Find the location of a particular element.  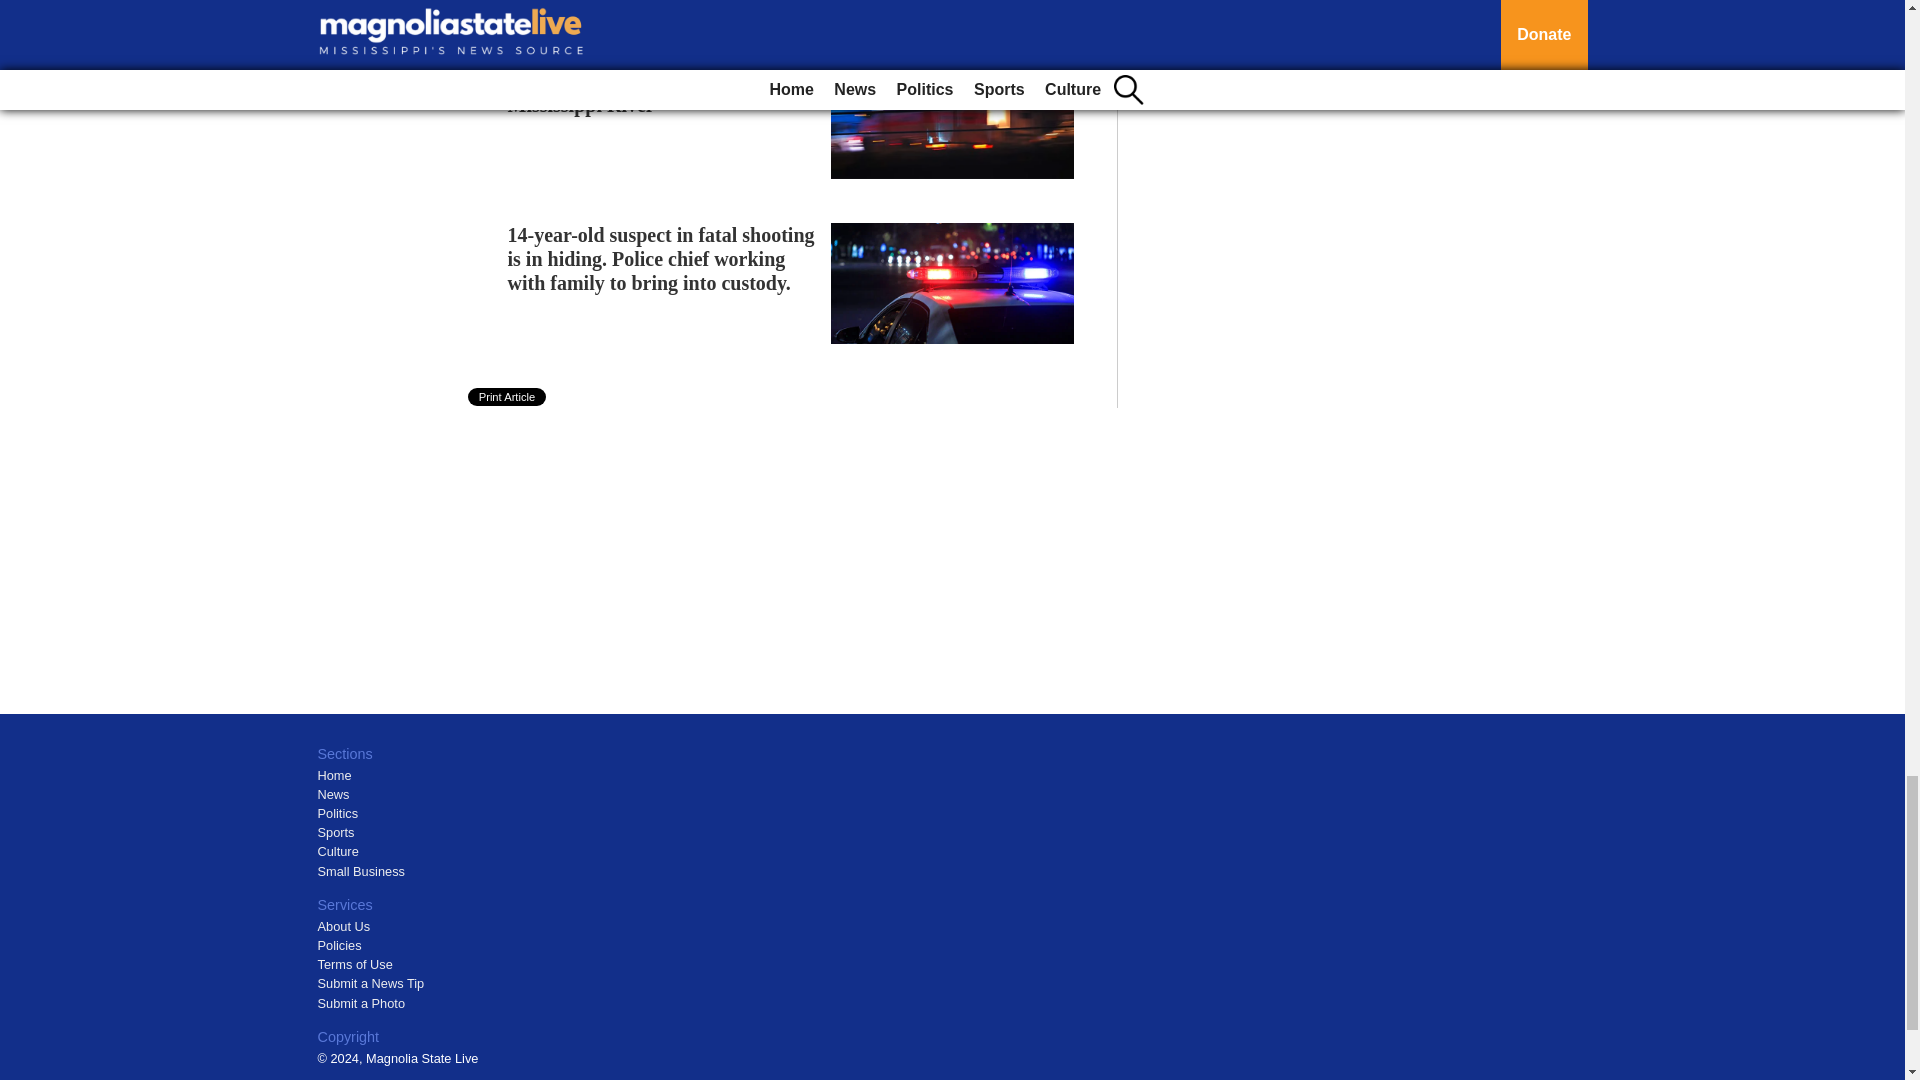

Home is located at coordinates (334, 775).